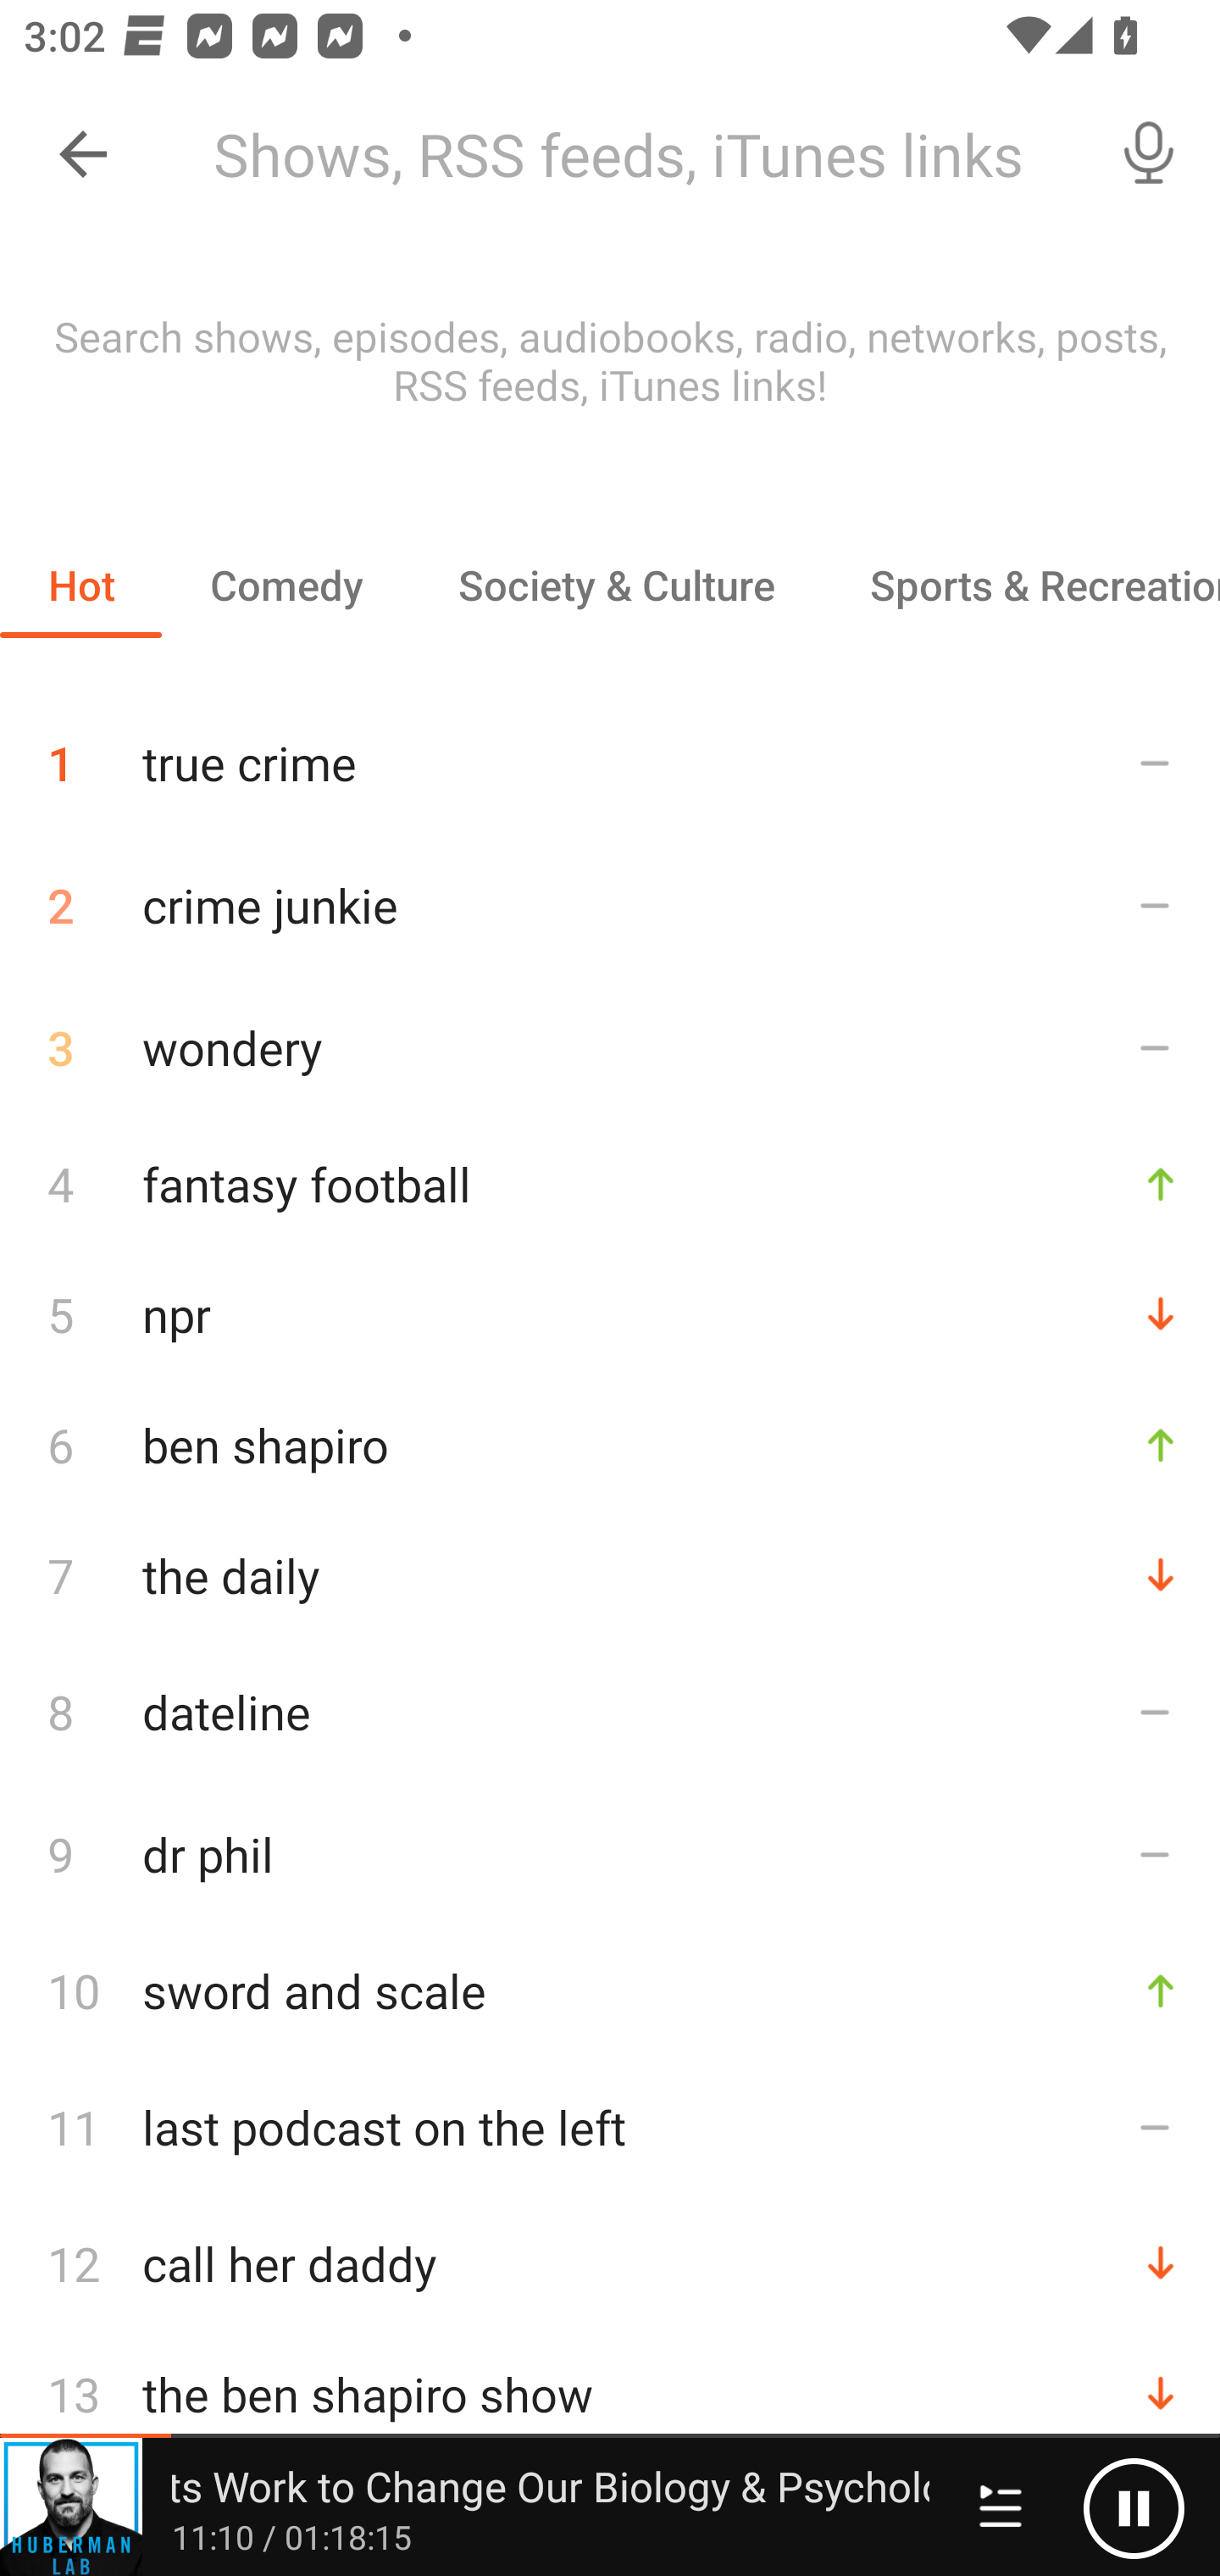  Describe the element at coordinates (610, 1574) in the screenshot. I see `7 the daily` at that location.